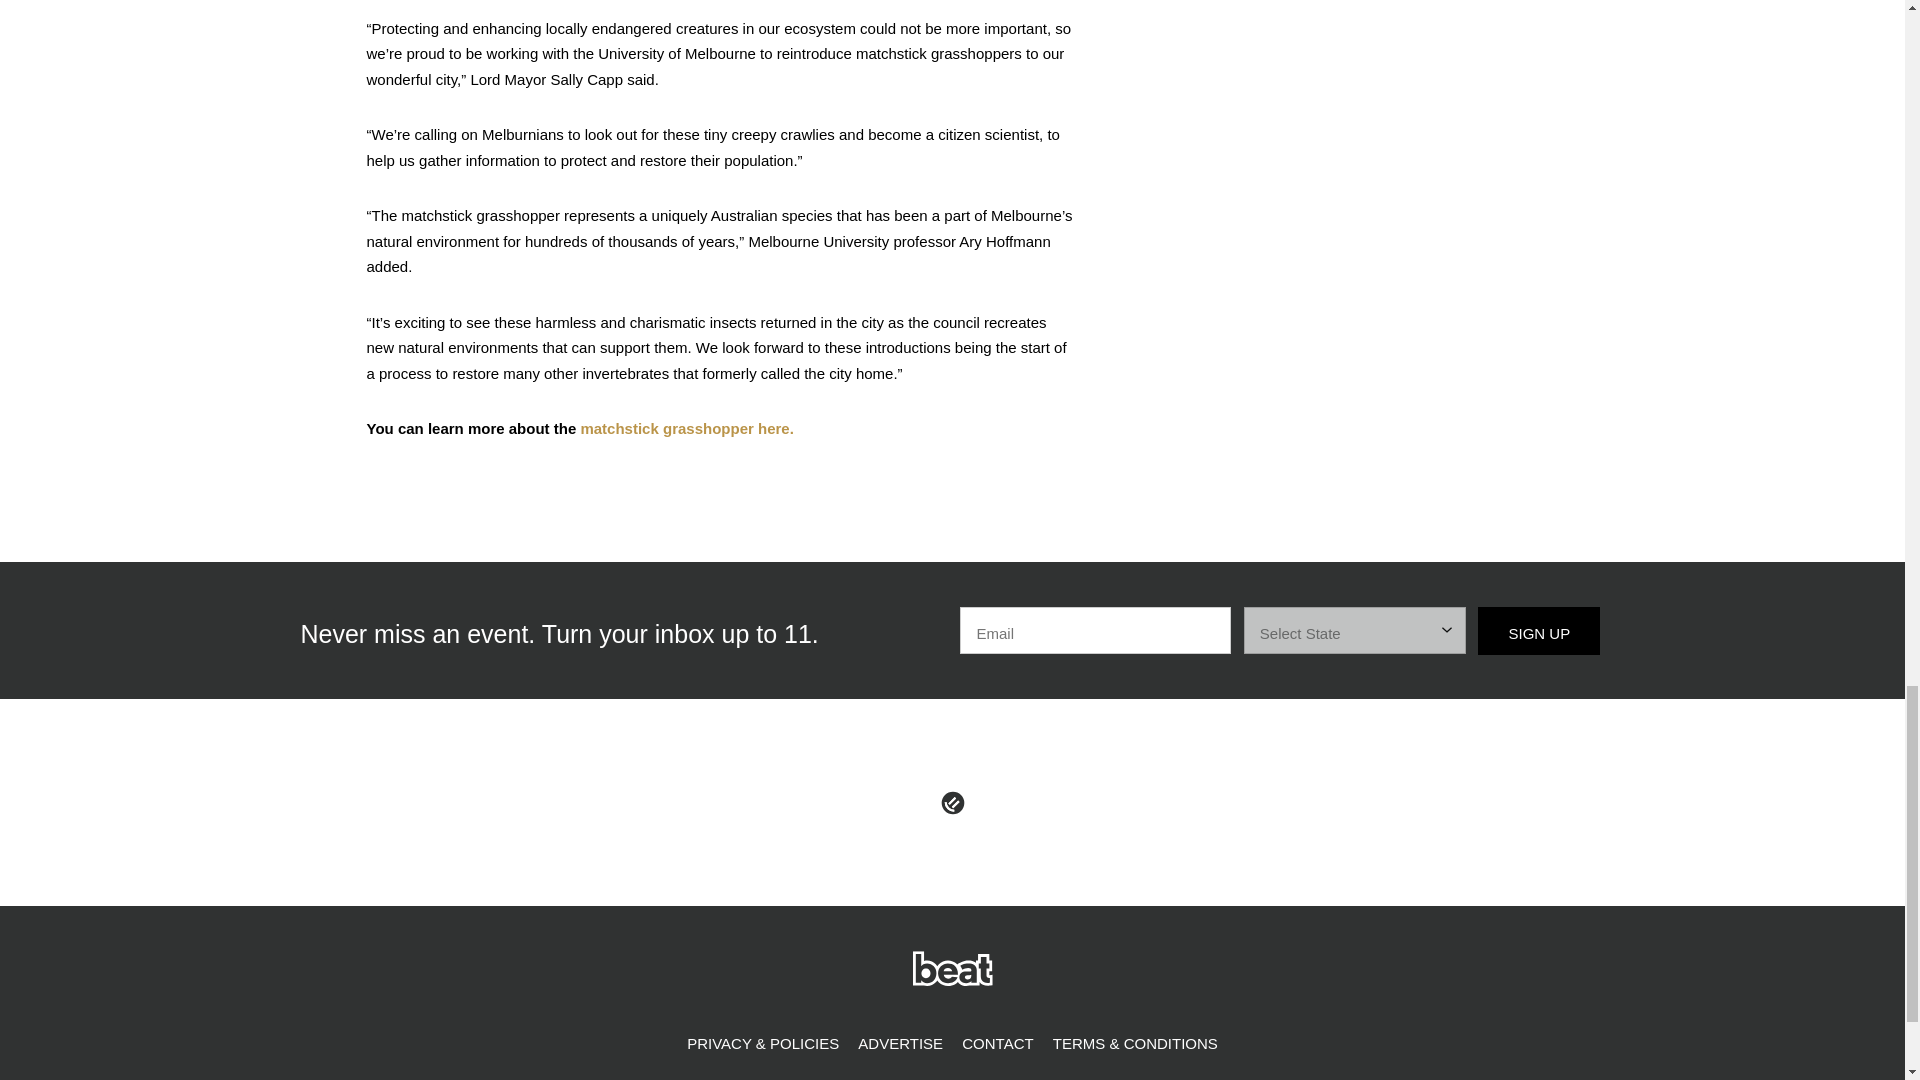 This screenshot has height=1080, width=1920. I want to click on CONTACT, so click(997, 1044).